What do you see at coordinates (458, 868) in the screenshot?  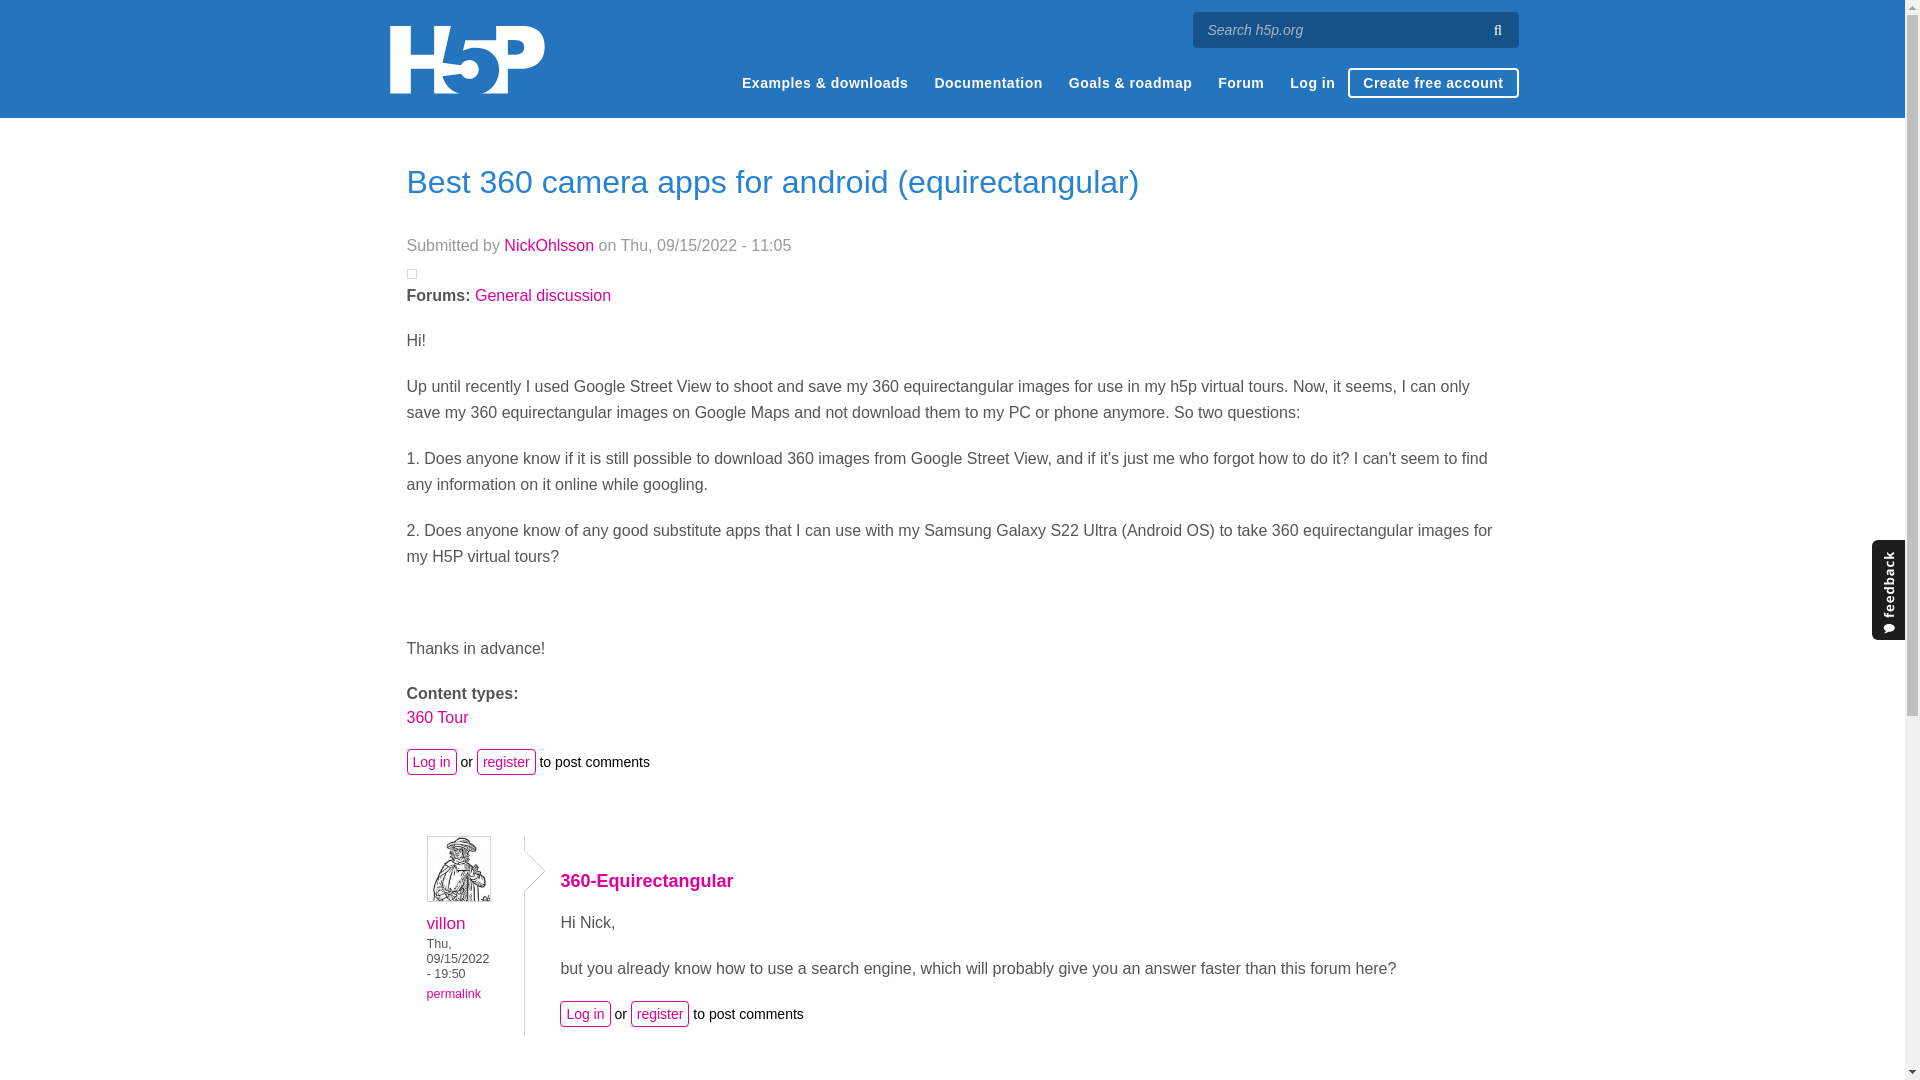 I see `villon's picture` at bounding box center [458, 868].